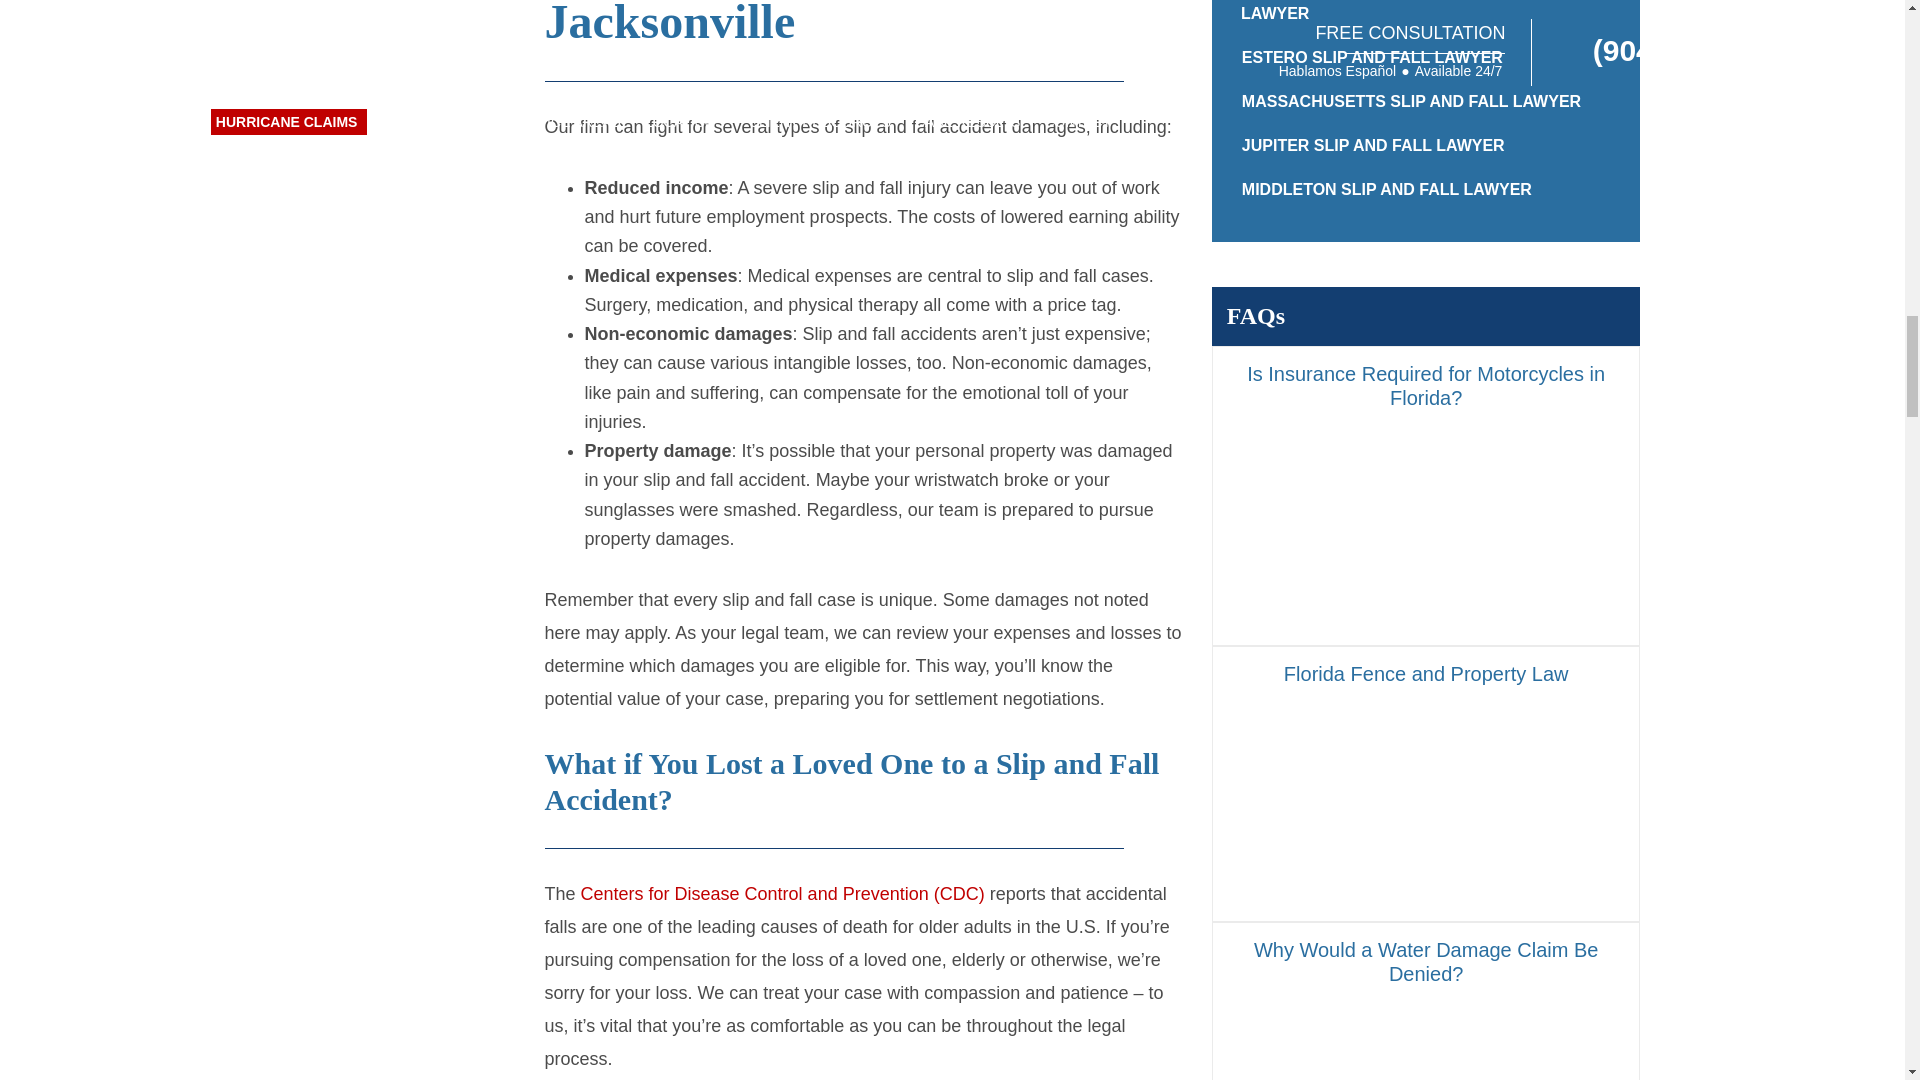 The image size is (1920, 1080). What do you see at coordinates (1426, 495) in the screenshot?
I see `Is Insurance Required for Motorcycles in Florida?` at bounding box center [1426, 495].